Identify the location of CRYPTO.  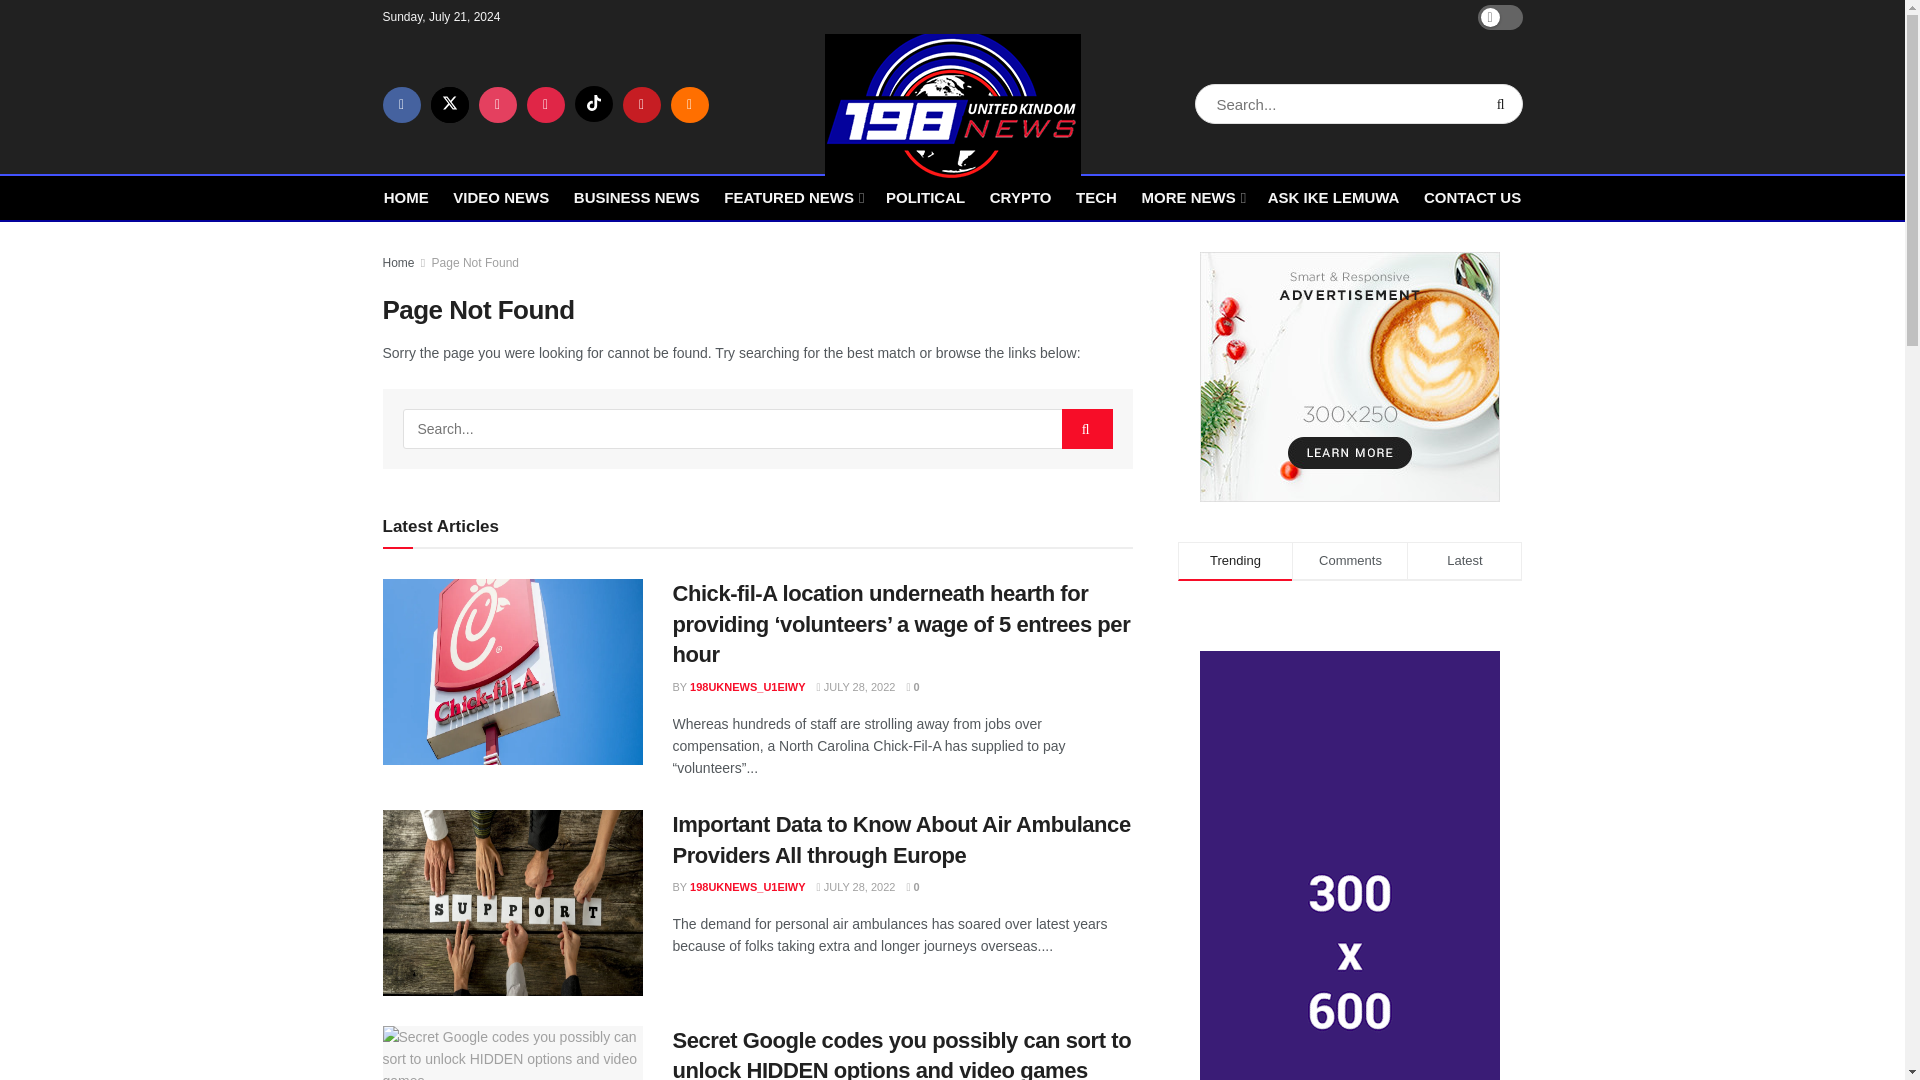
(1021, 196).